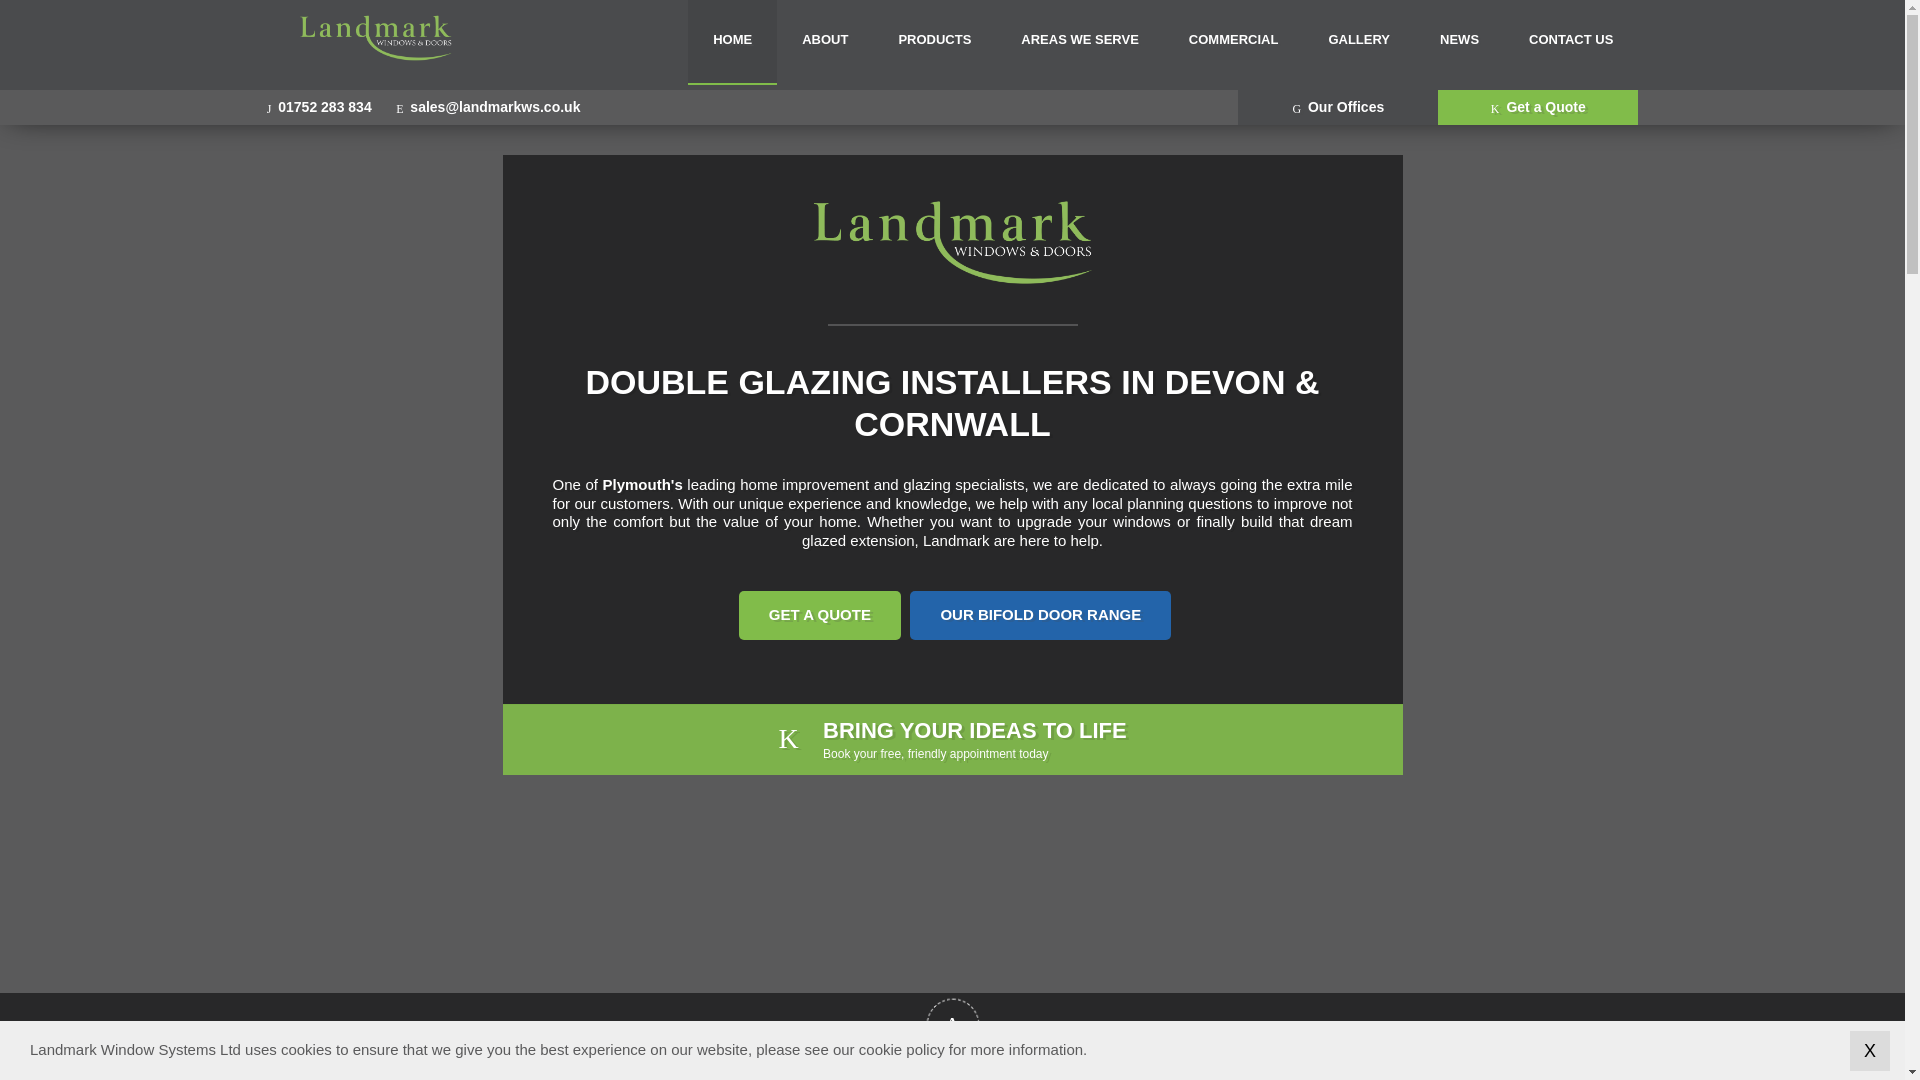 The height and width of the screenshot is (1080, 1920). Describe the element at coordinates (514, 30) in the screenshot. I see `uPVC Windows` at that location.